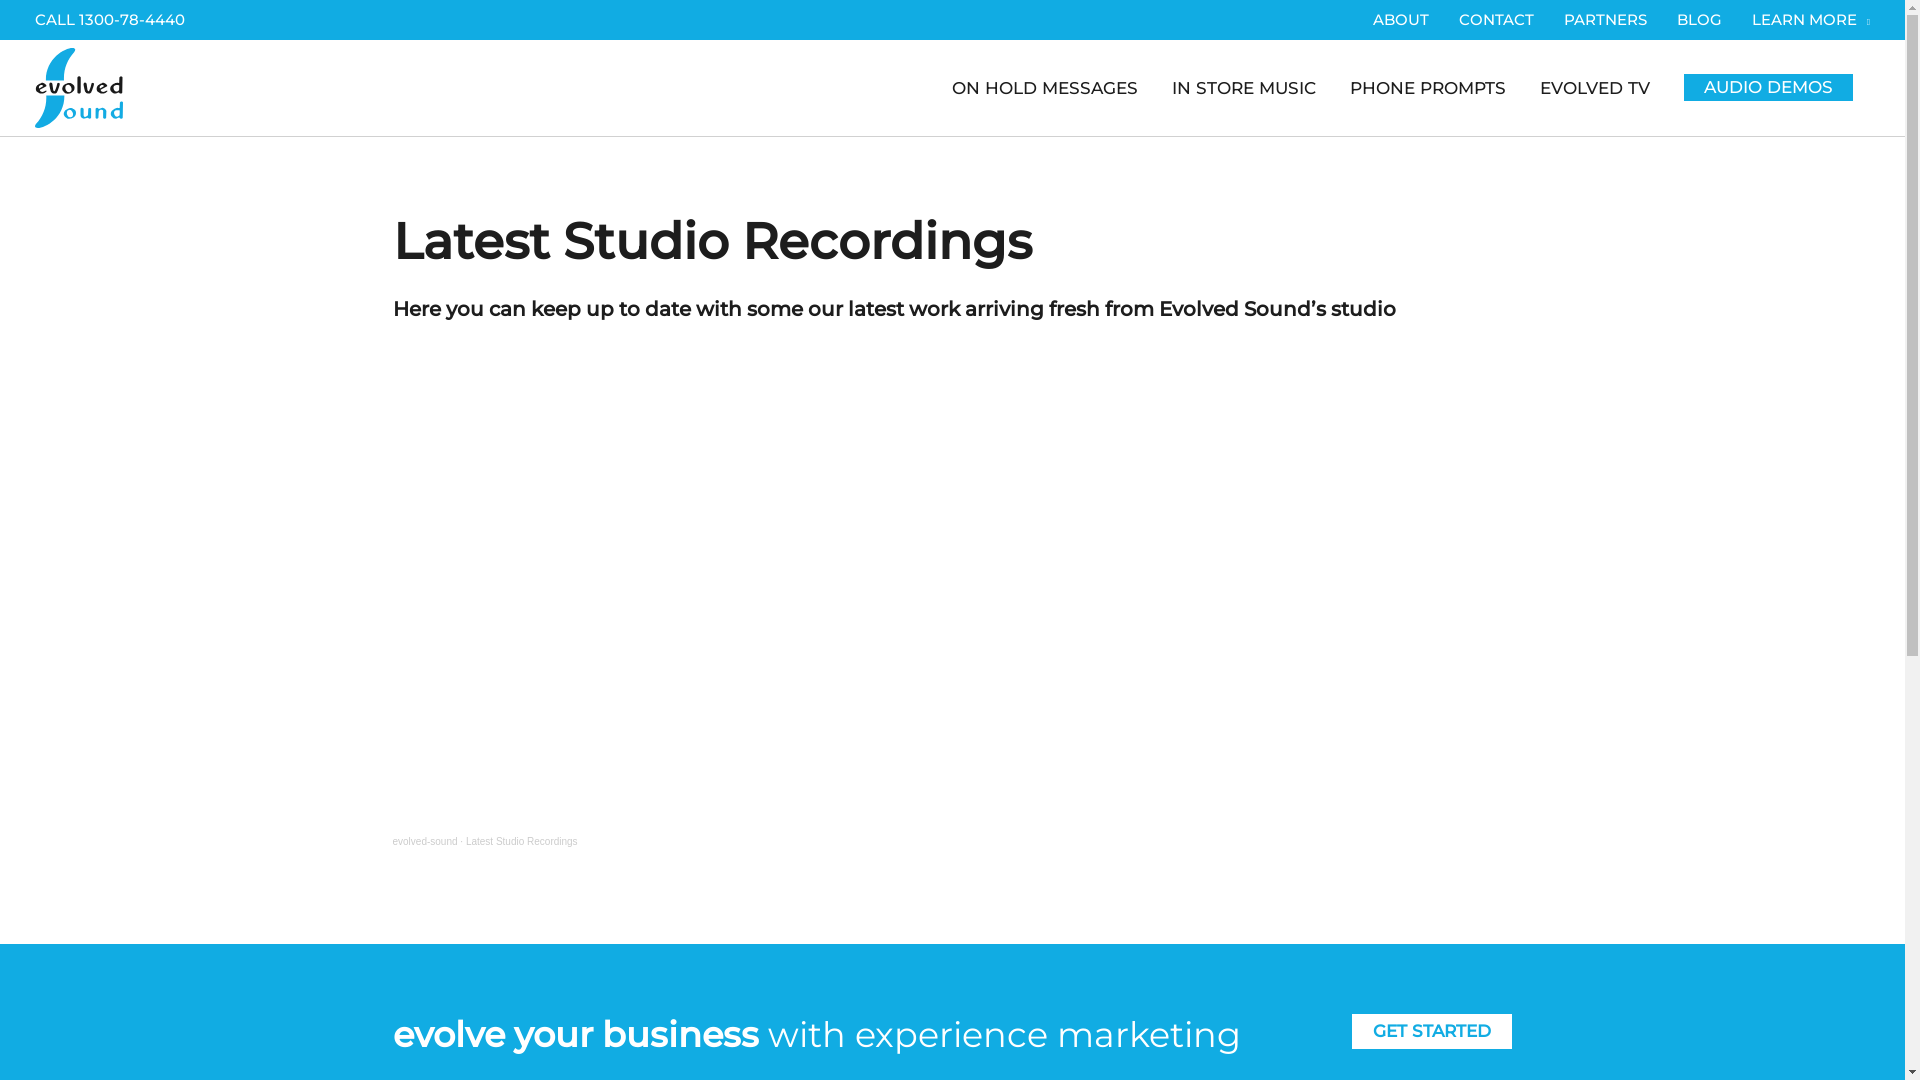  I want to click on GET STARTED, so click(1432, 1032).